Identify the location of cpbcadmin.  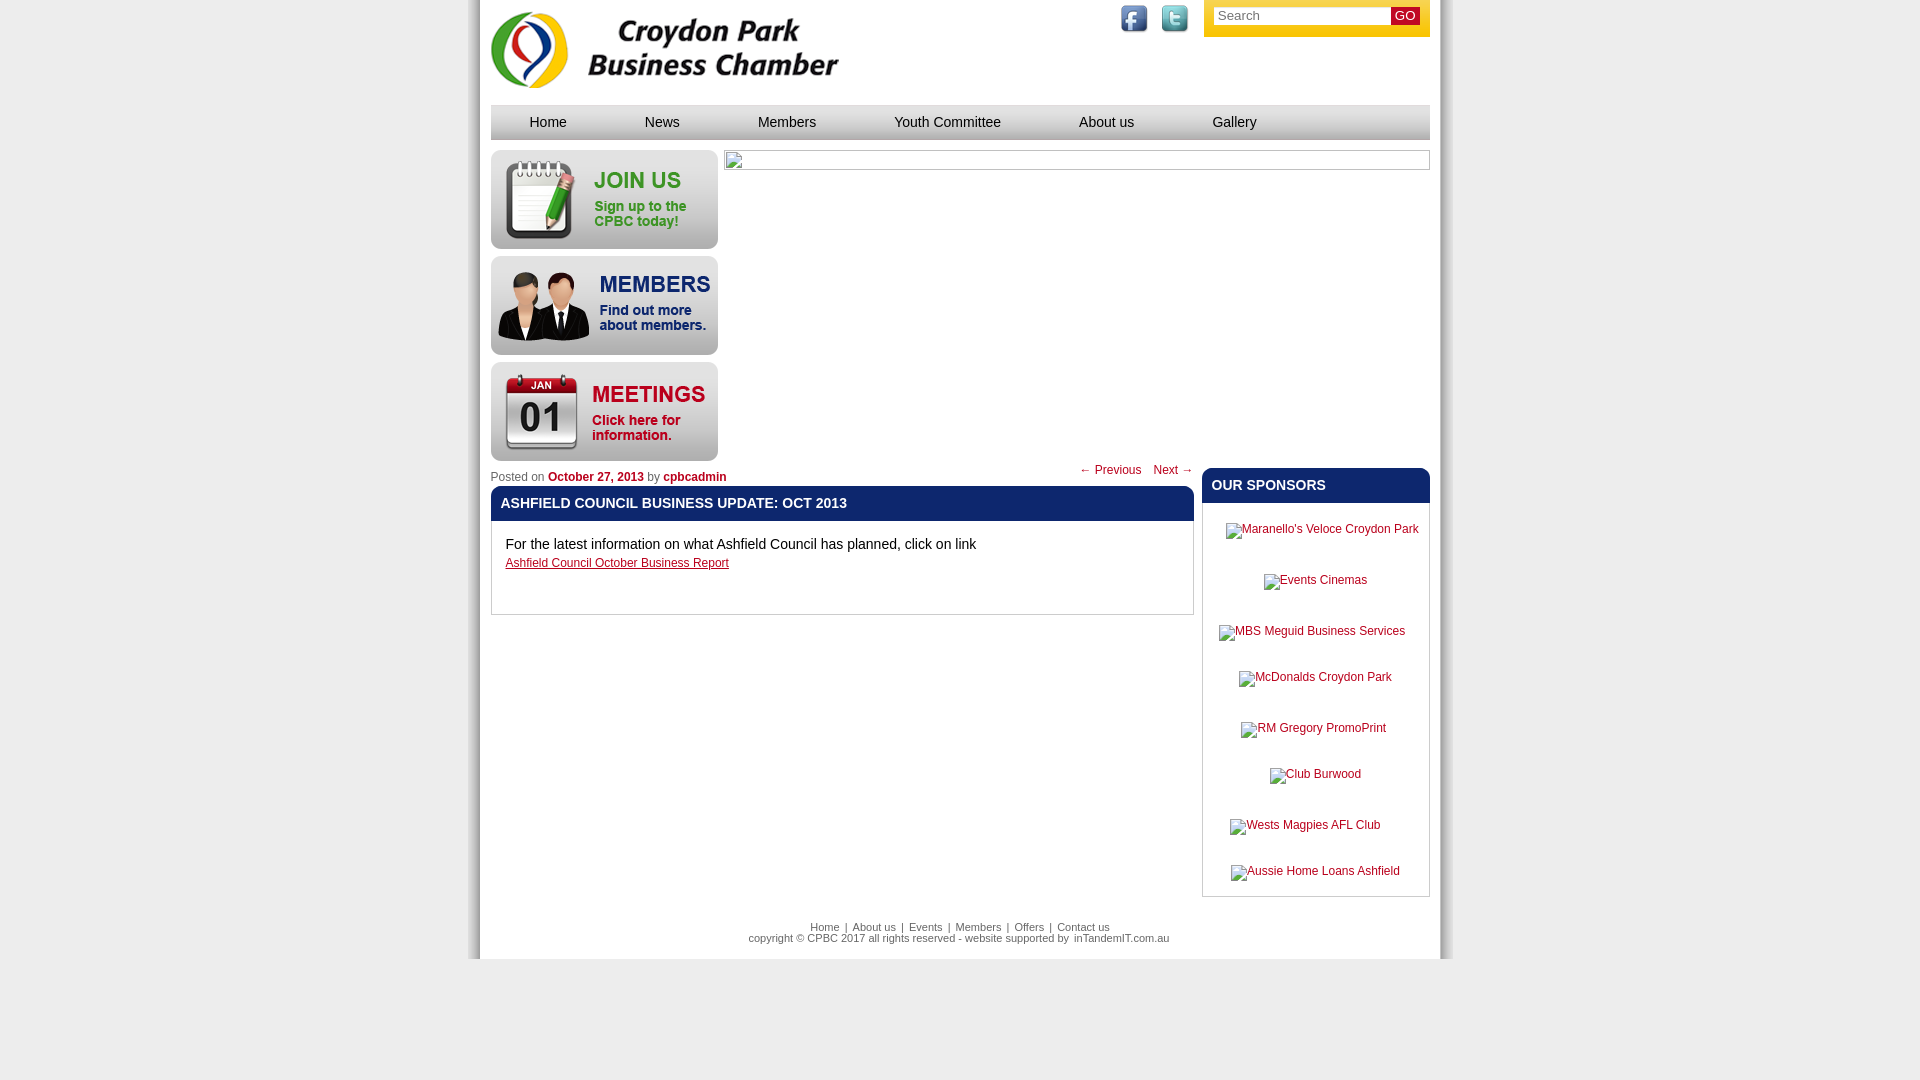
(694, 477).